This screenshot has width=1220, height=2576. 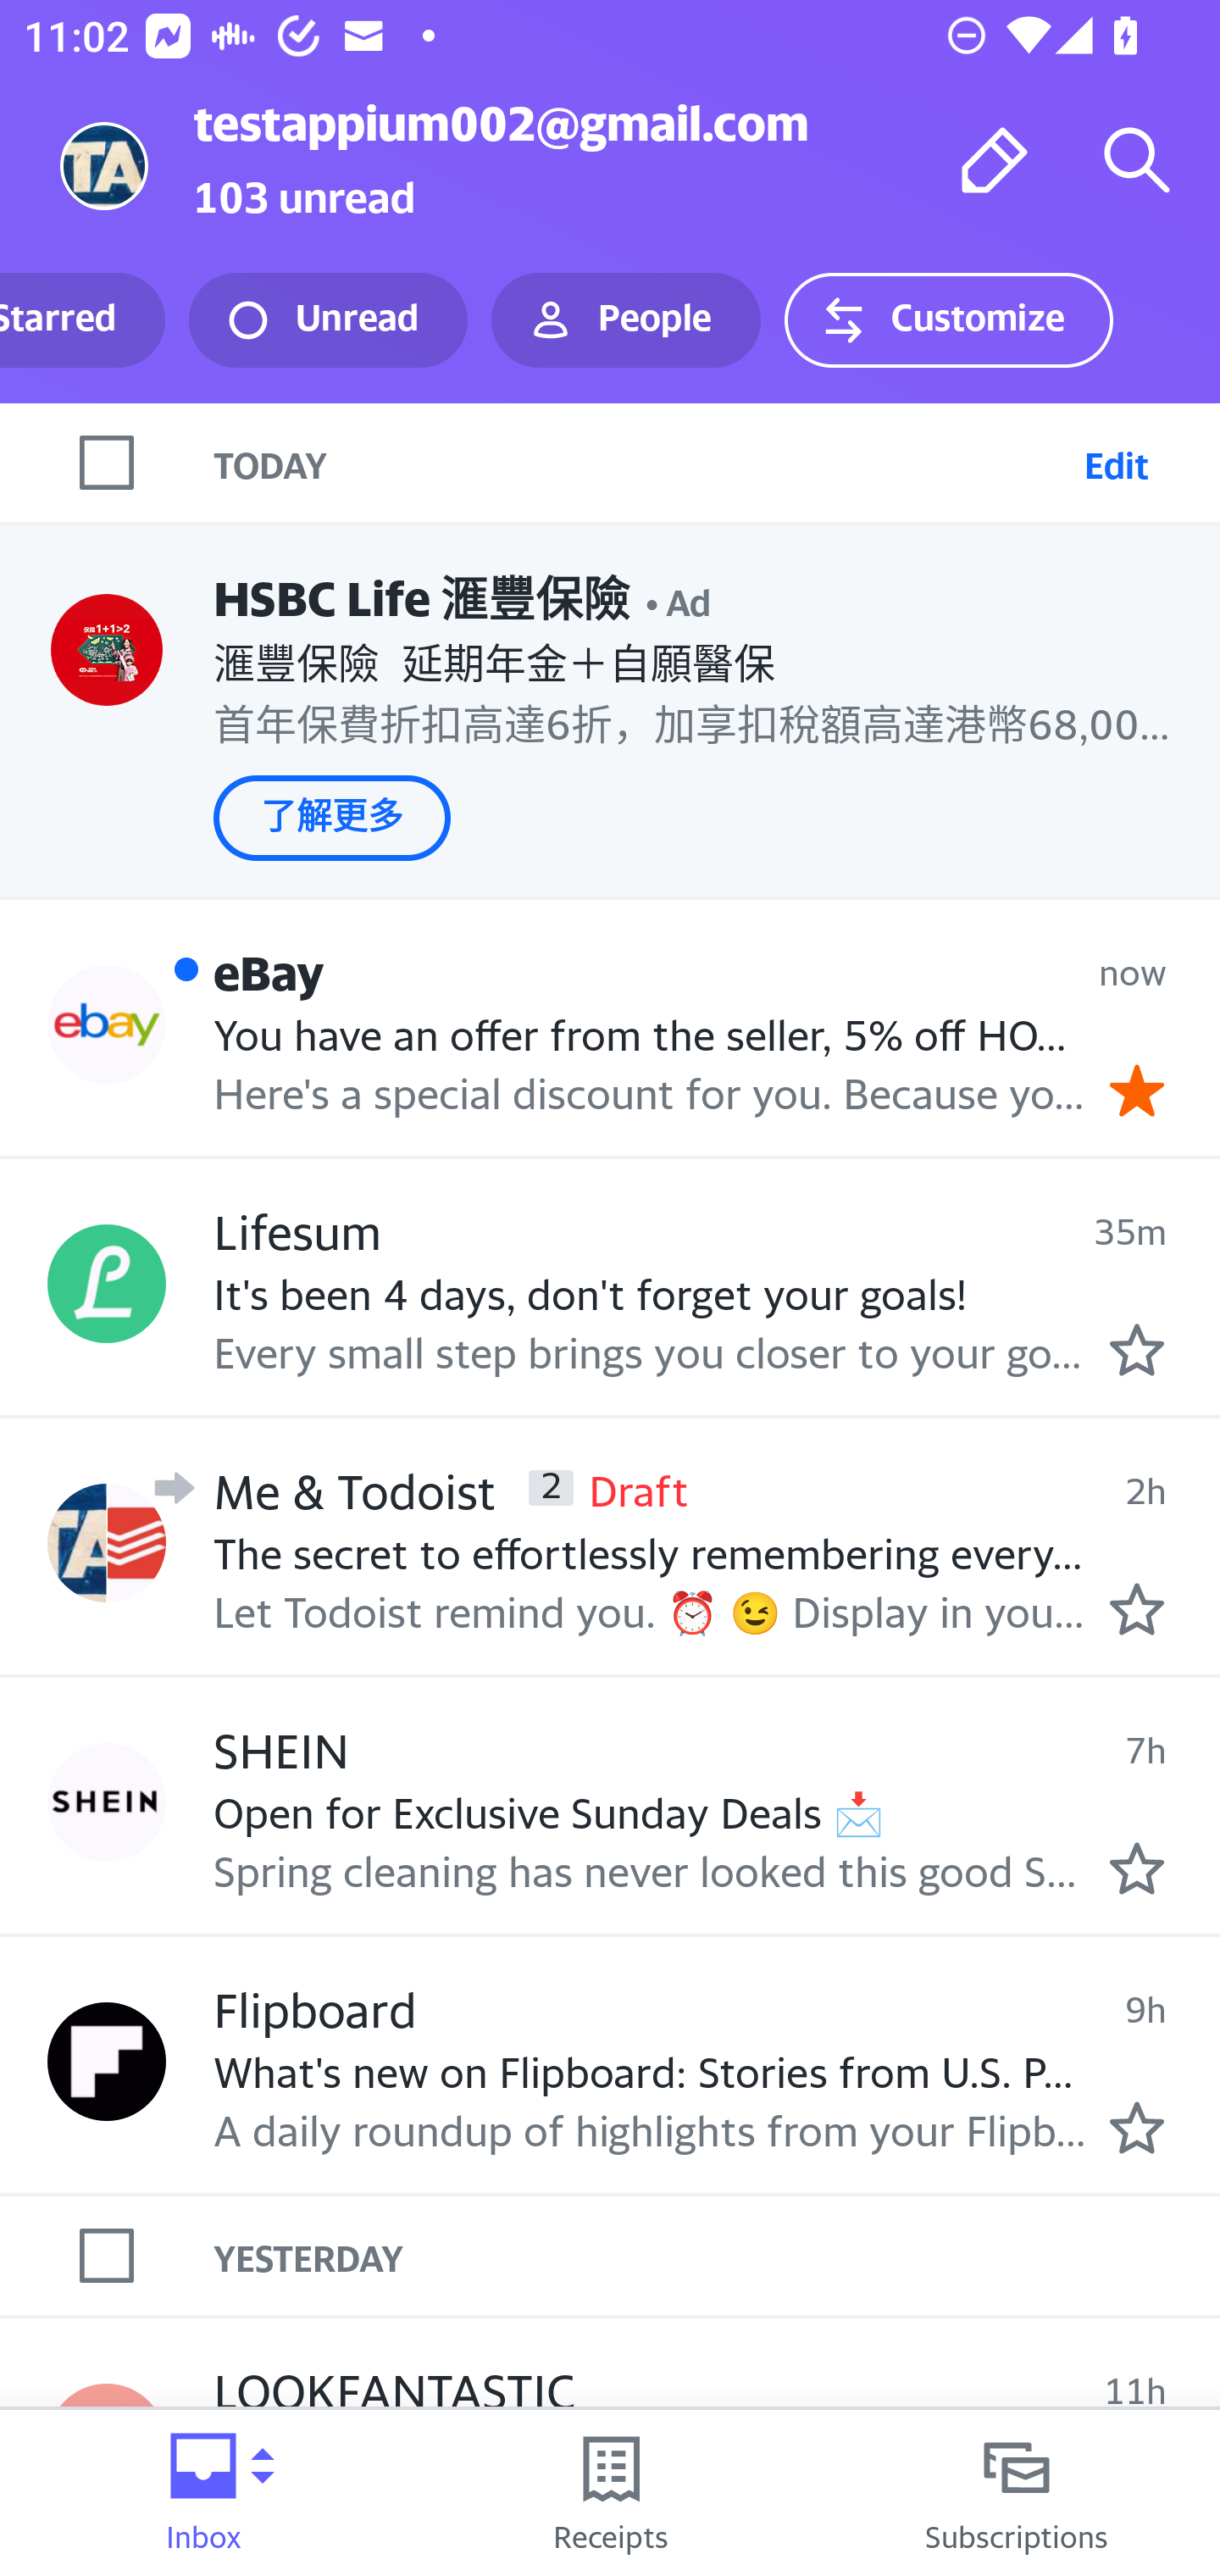 What do you see at coordinates (610, 2493) in the screenshot?
I see `Receipts` at bounding box center [610, 2493].